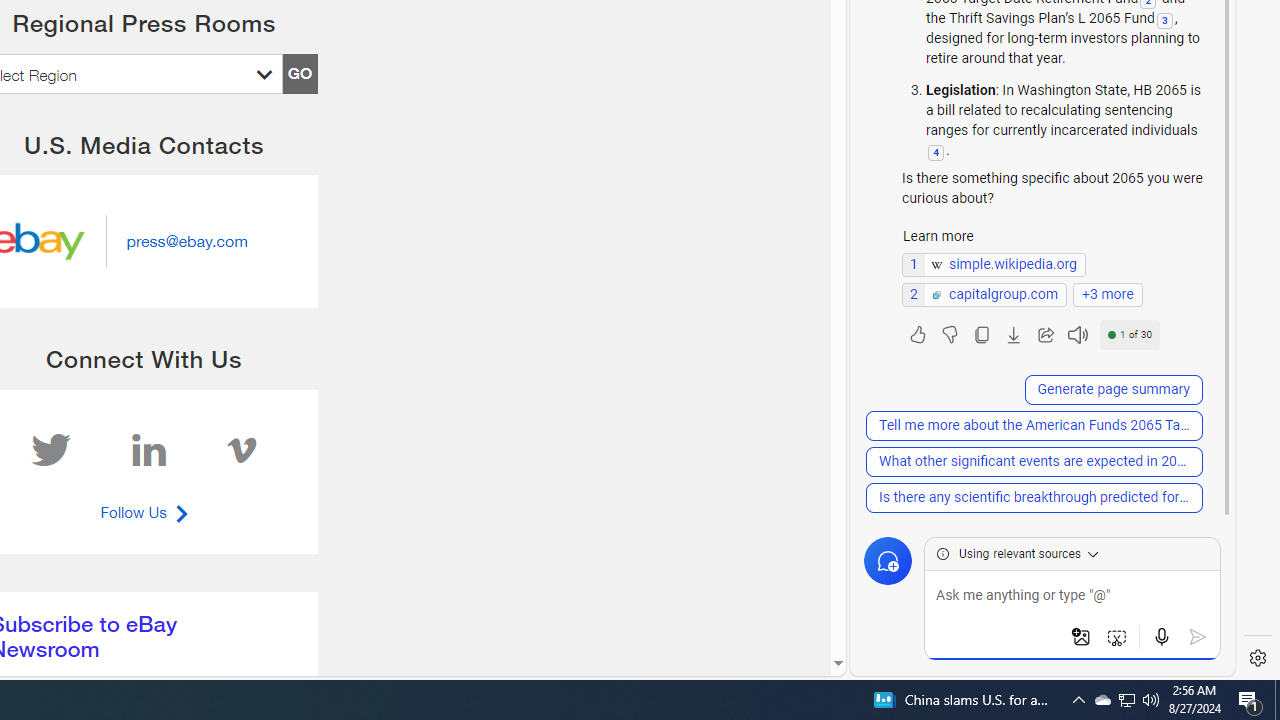  What do you see at coordinates (186, 240) in the screenshot?
I see `Send email to press@ebay.com` at bounding box center [186, 240].